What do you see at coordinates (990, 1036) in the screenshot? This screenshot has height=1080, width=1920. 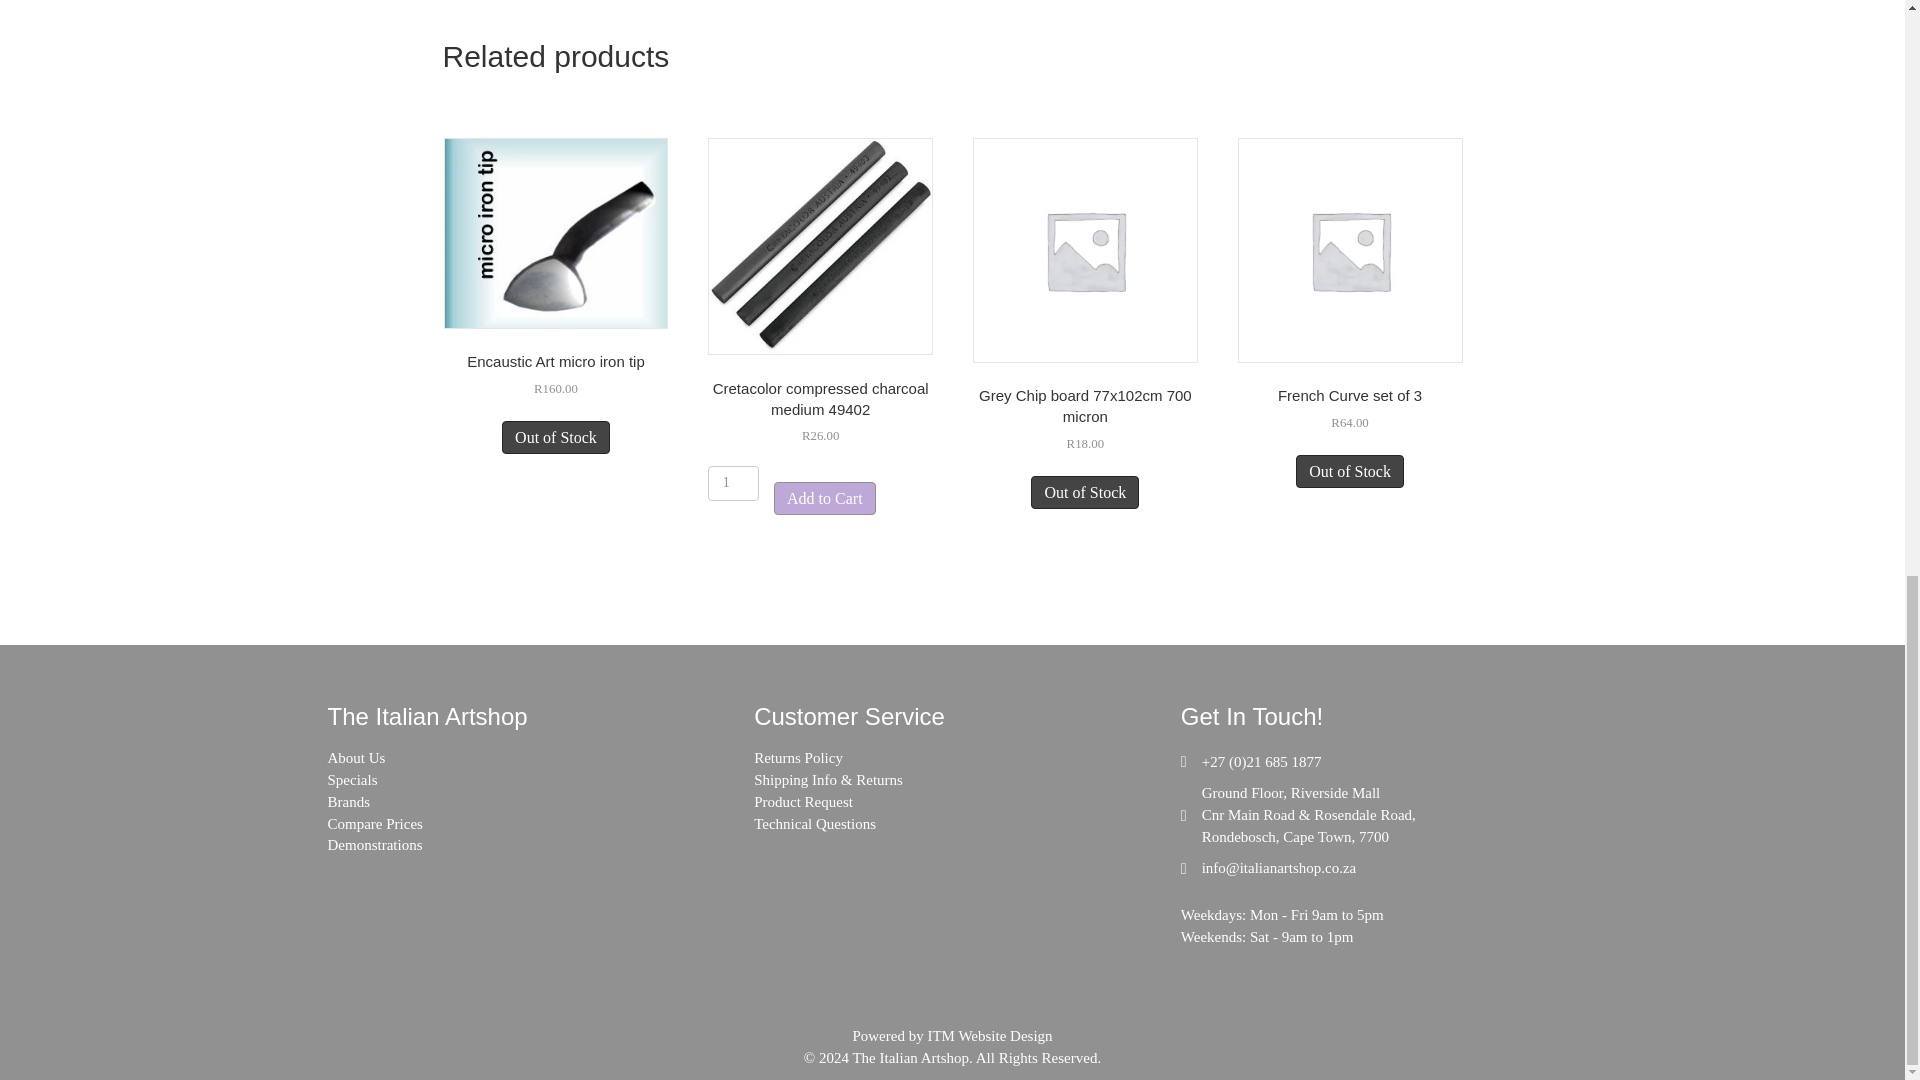 I see `ITM Website Design` at bounding box center [990, 1036].